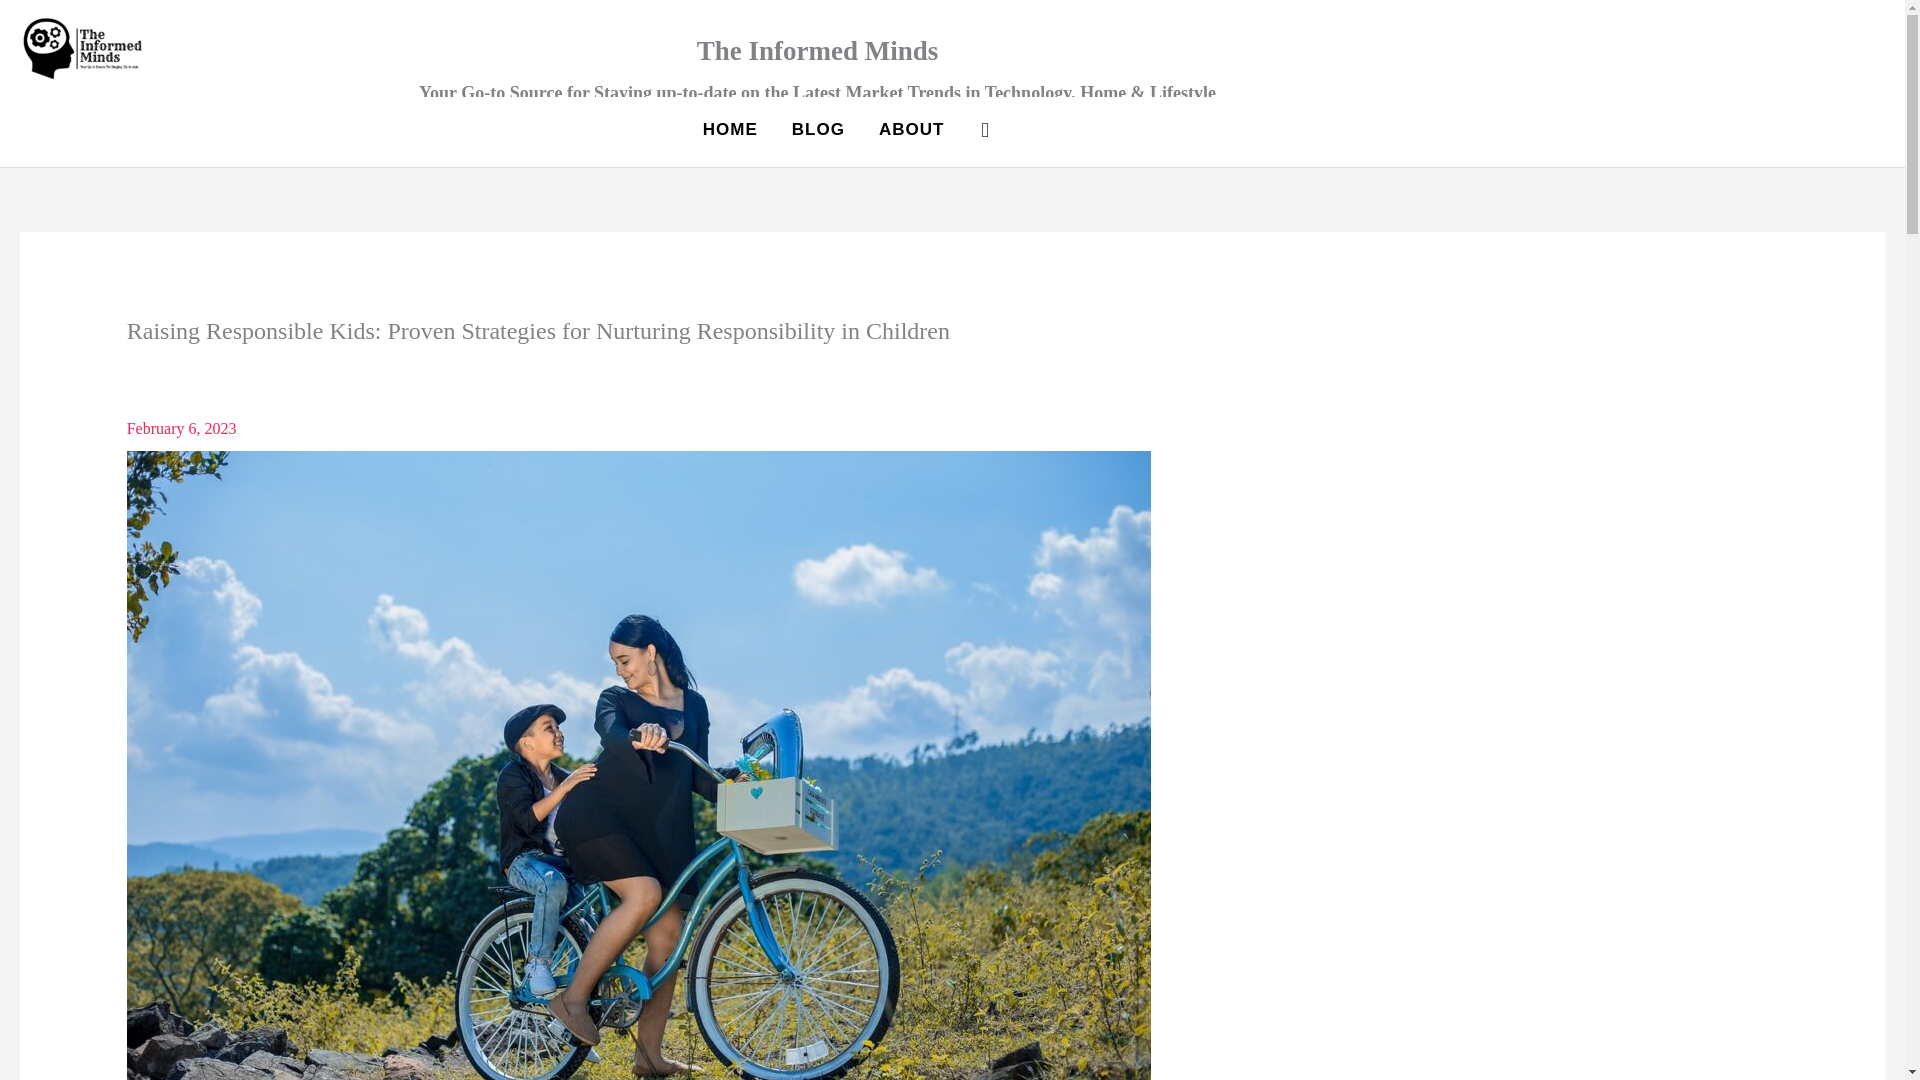 The width and height of the screenshot is (1920, 1080). What do you see at coordinates (984, 129) in the screenshot?
I see `Search` at bounding box center [984, 129].